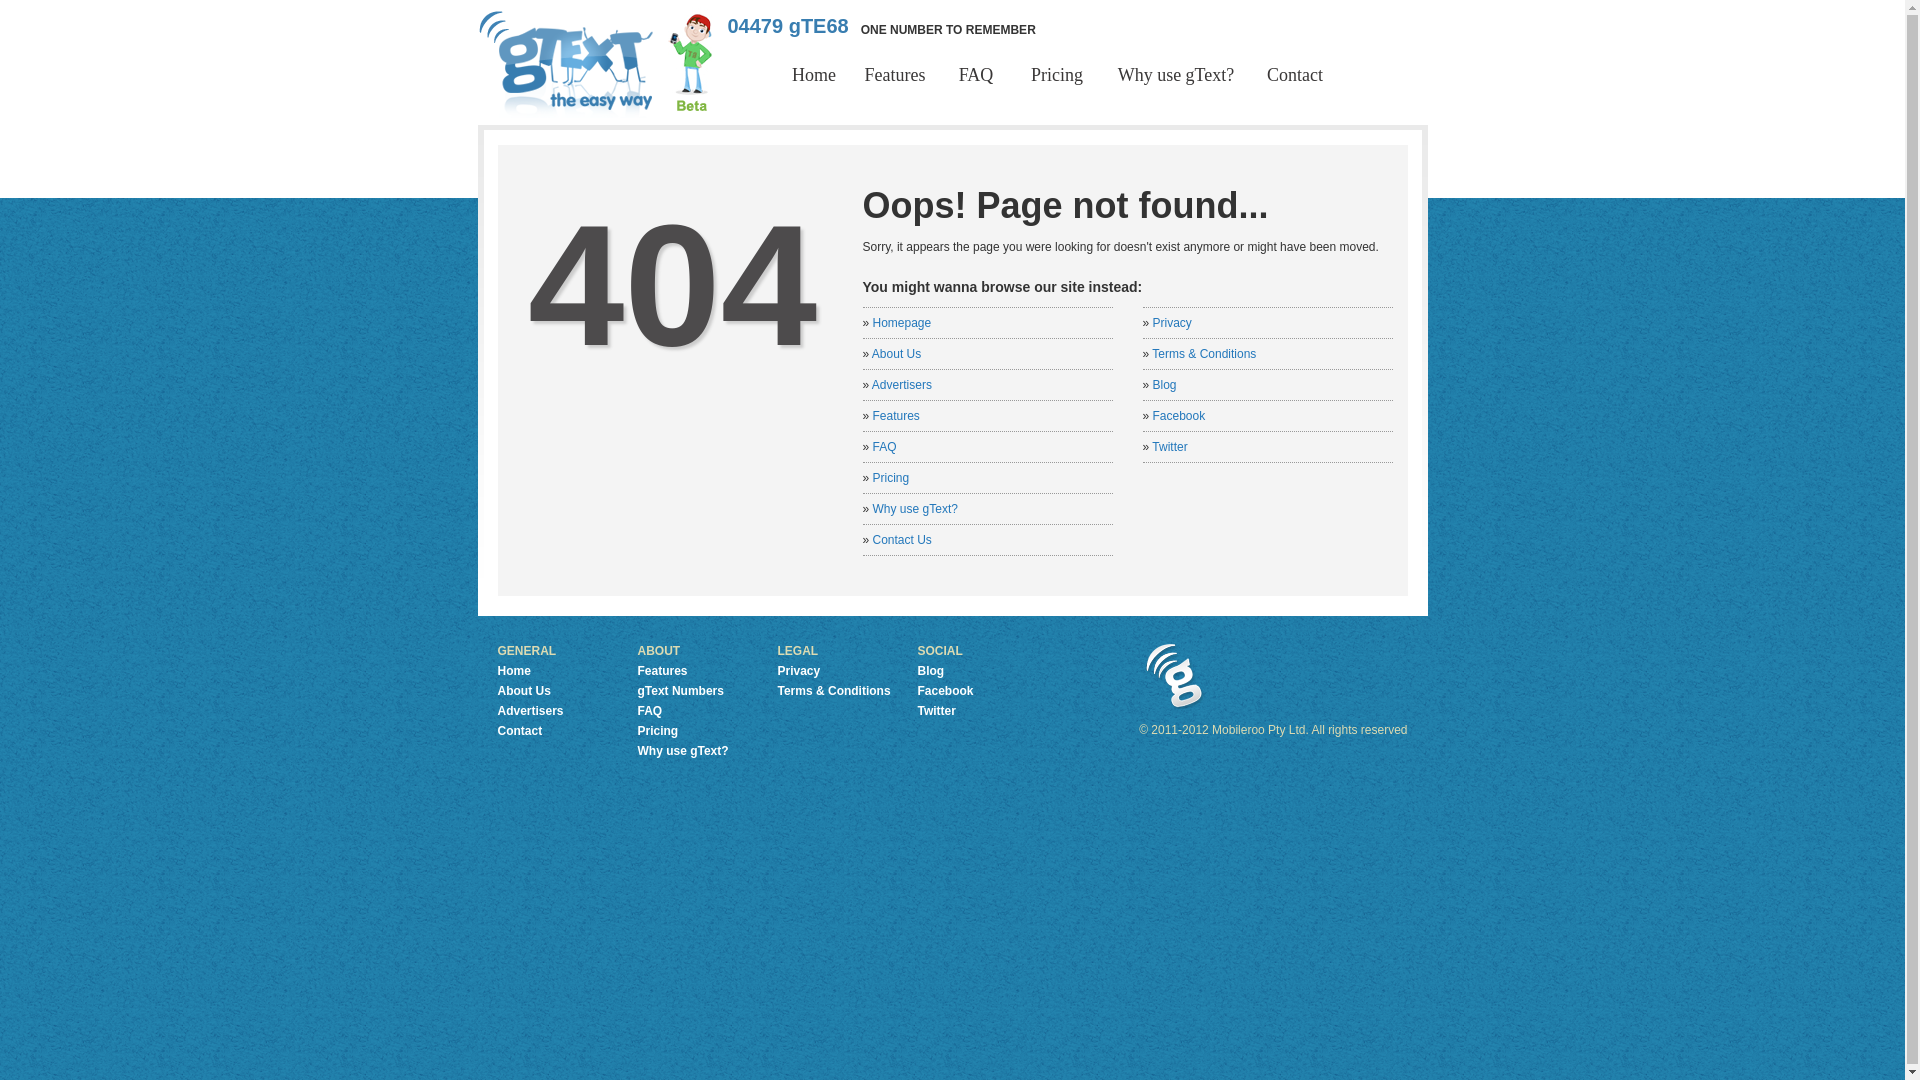 This screenshot has height=1080, width=1920. What do you see at coordinates (1165, 385) in the screenshot?
I see `Blog` at bounding box center [1165, 385].